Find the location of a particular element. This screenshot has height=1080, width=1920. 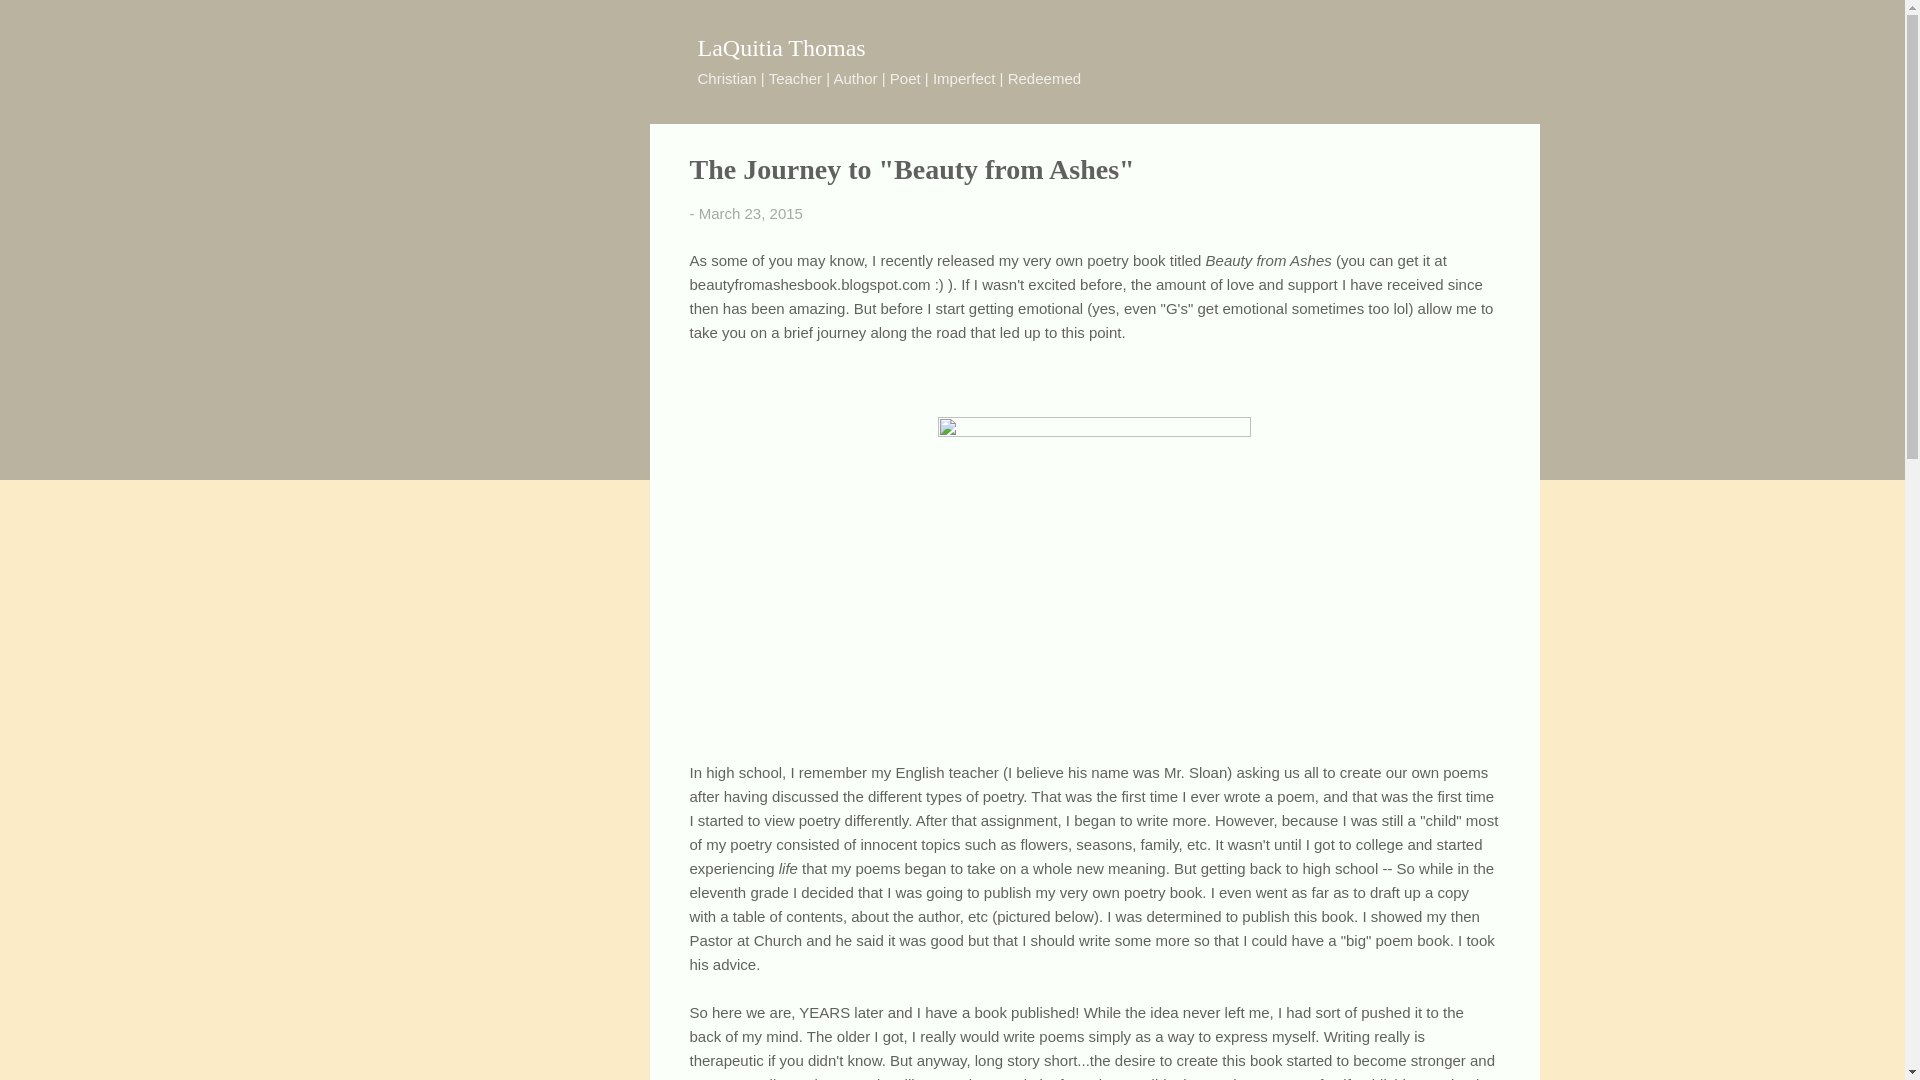

permanent link is located at coordinates (750, 214).